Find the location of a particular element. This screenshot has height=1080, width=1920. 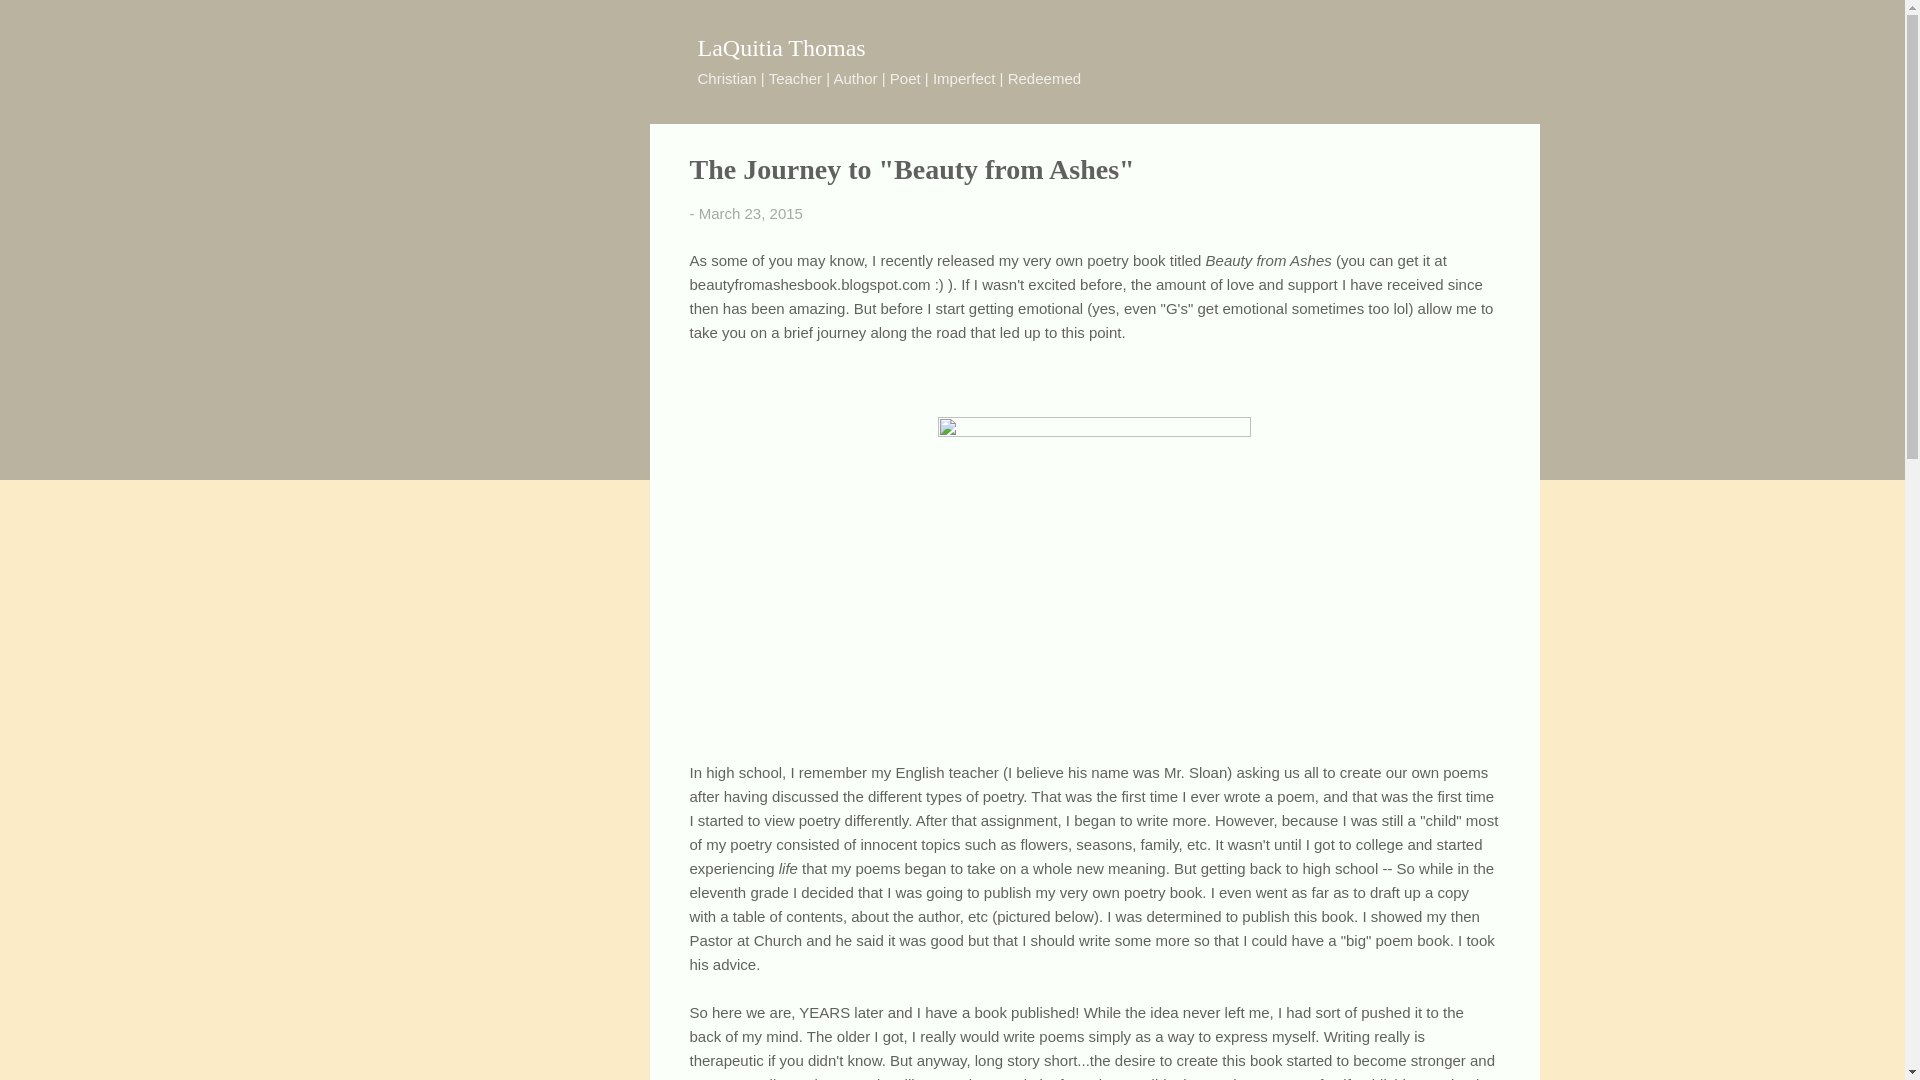

permanent link is located at coordinates (750, 214).